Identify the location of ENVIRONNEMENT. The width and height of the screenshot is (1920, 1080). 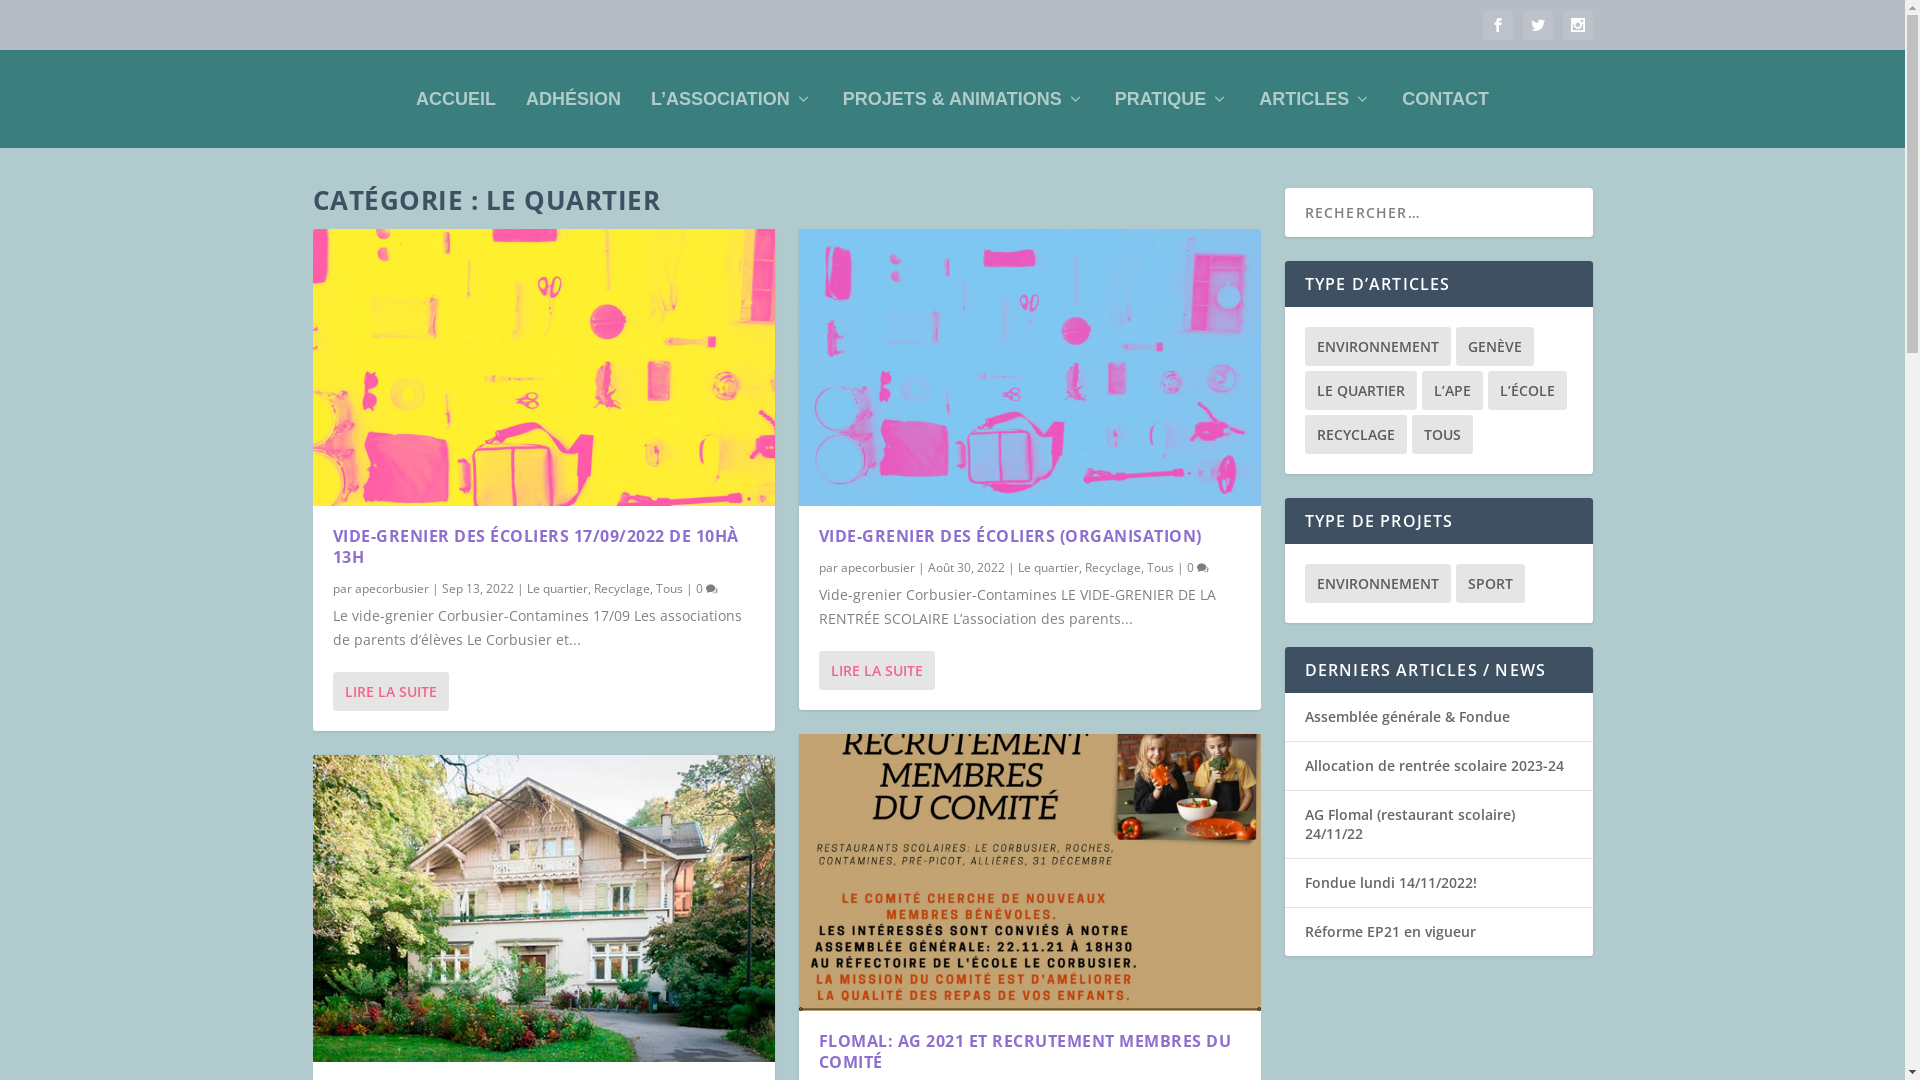
(1377, 346).